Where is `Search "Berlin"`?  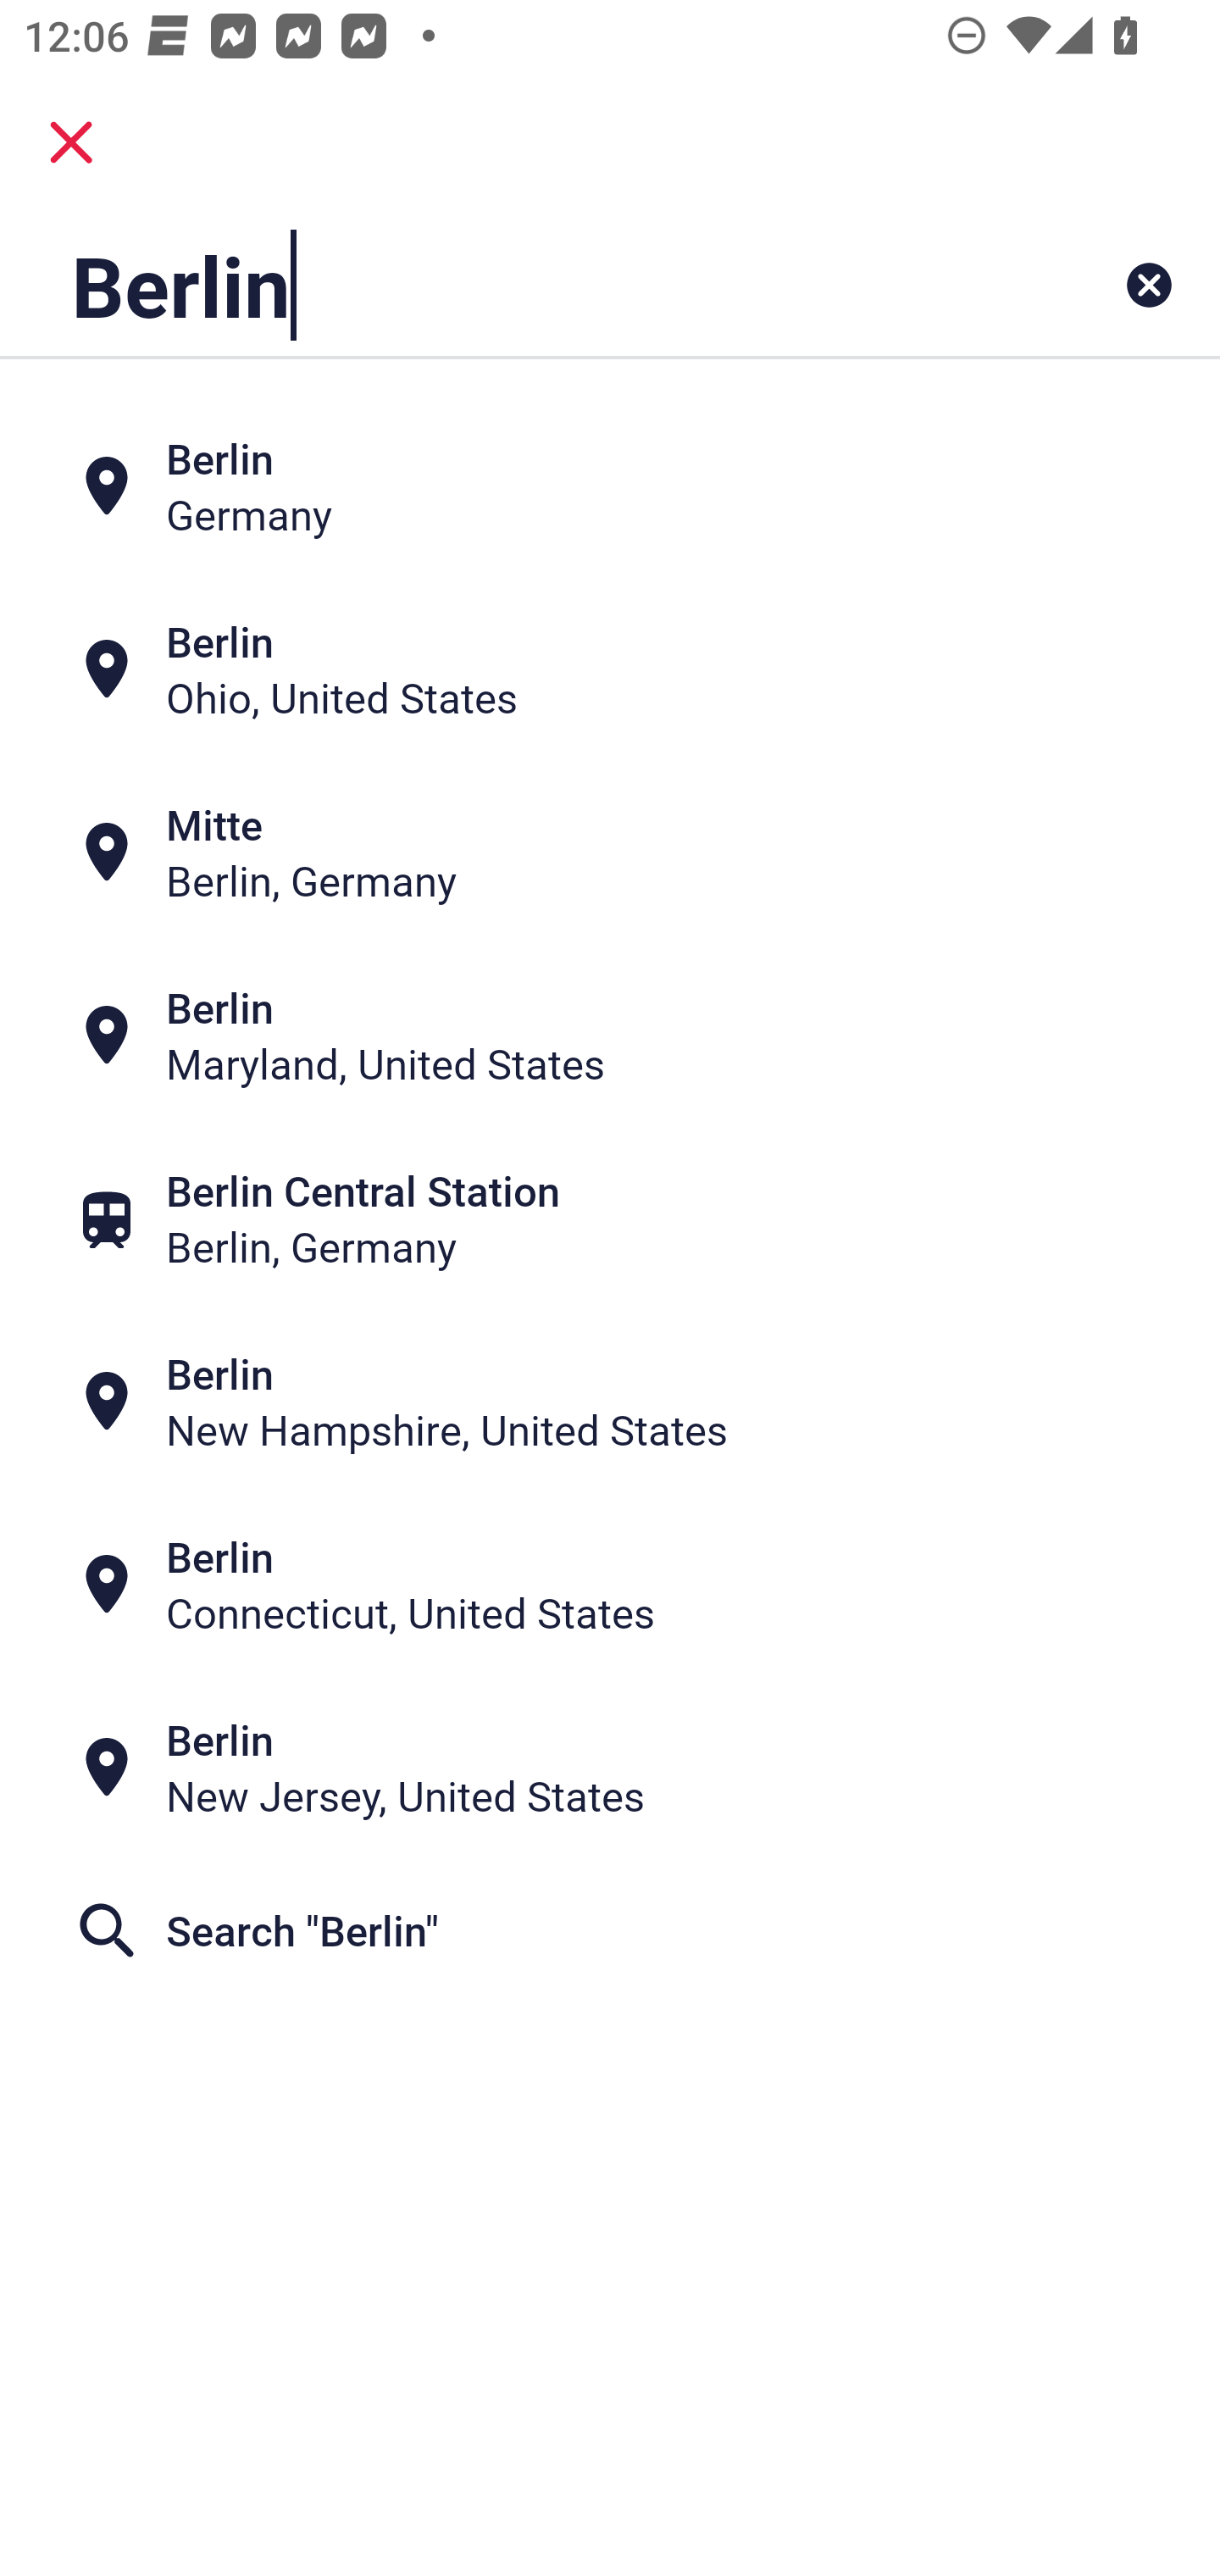 Search "Berlin" is located at coordinates (610, 1930).